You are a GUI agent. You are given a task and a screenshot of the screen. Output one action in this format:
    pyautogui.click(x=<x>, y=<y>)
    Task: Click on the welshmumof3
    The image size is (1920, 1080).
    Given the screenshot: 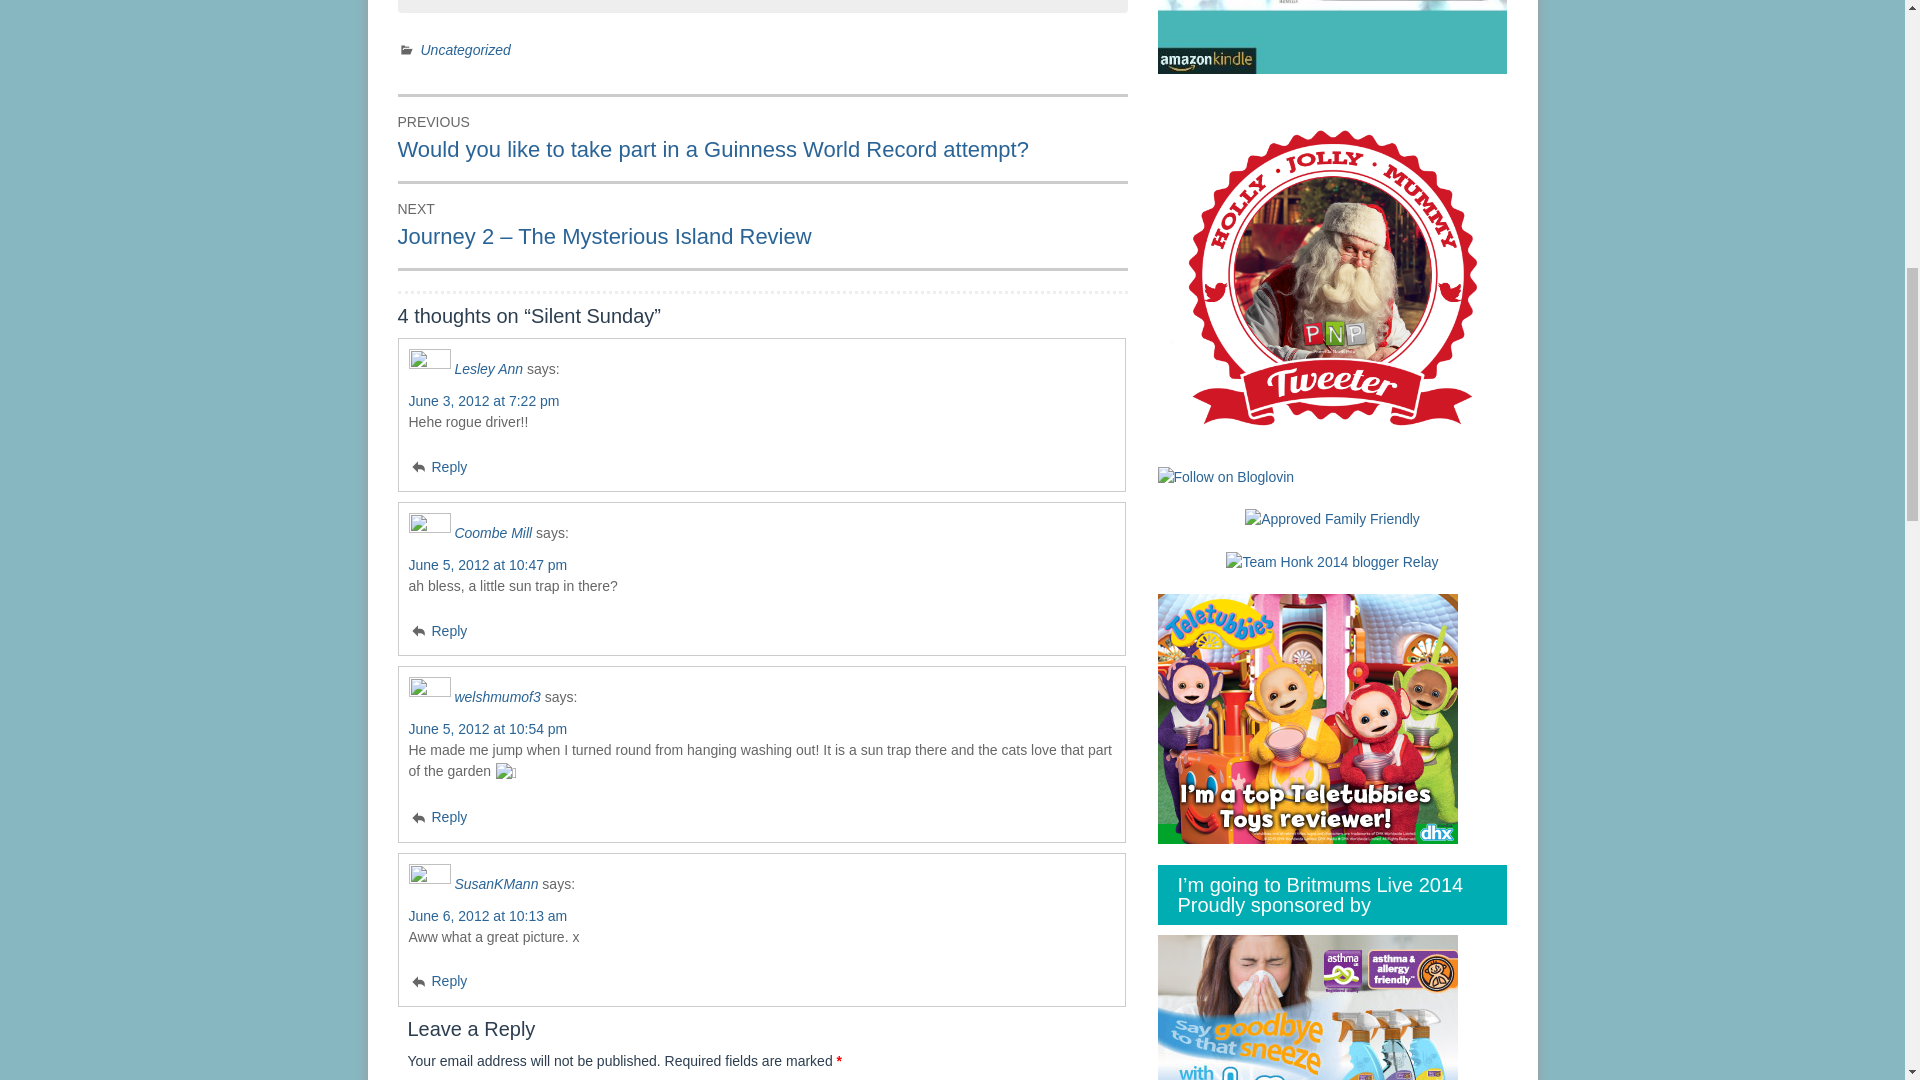 What is the action you would take?
    pyautogui.click(x=496, y=697)
    